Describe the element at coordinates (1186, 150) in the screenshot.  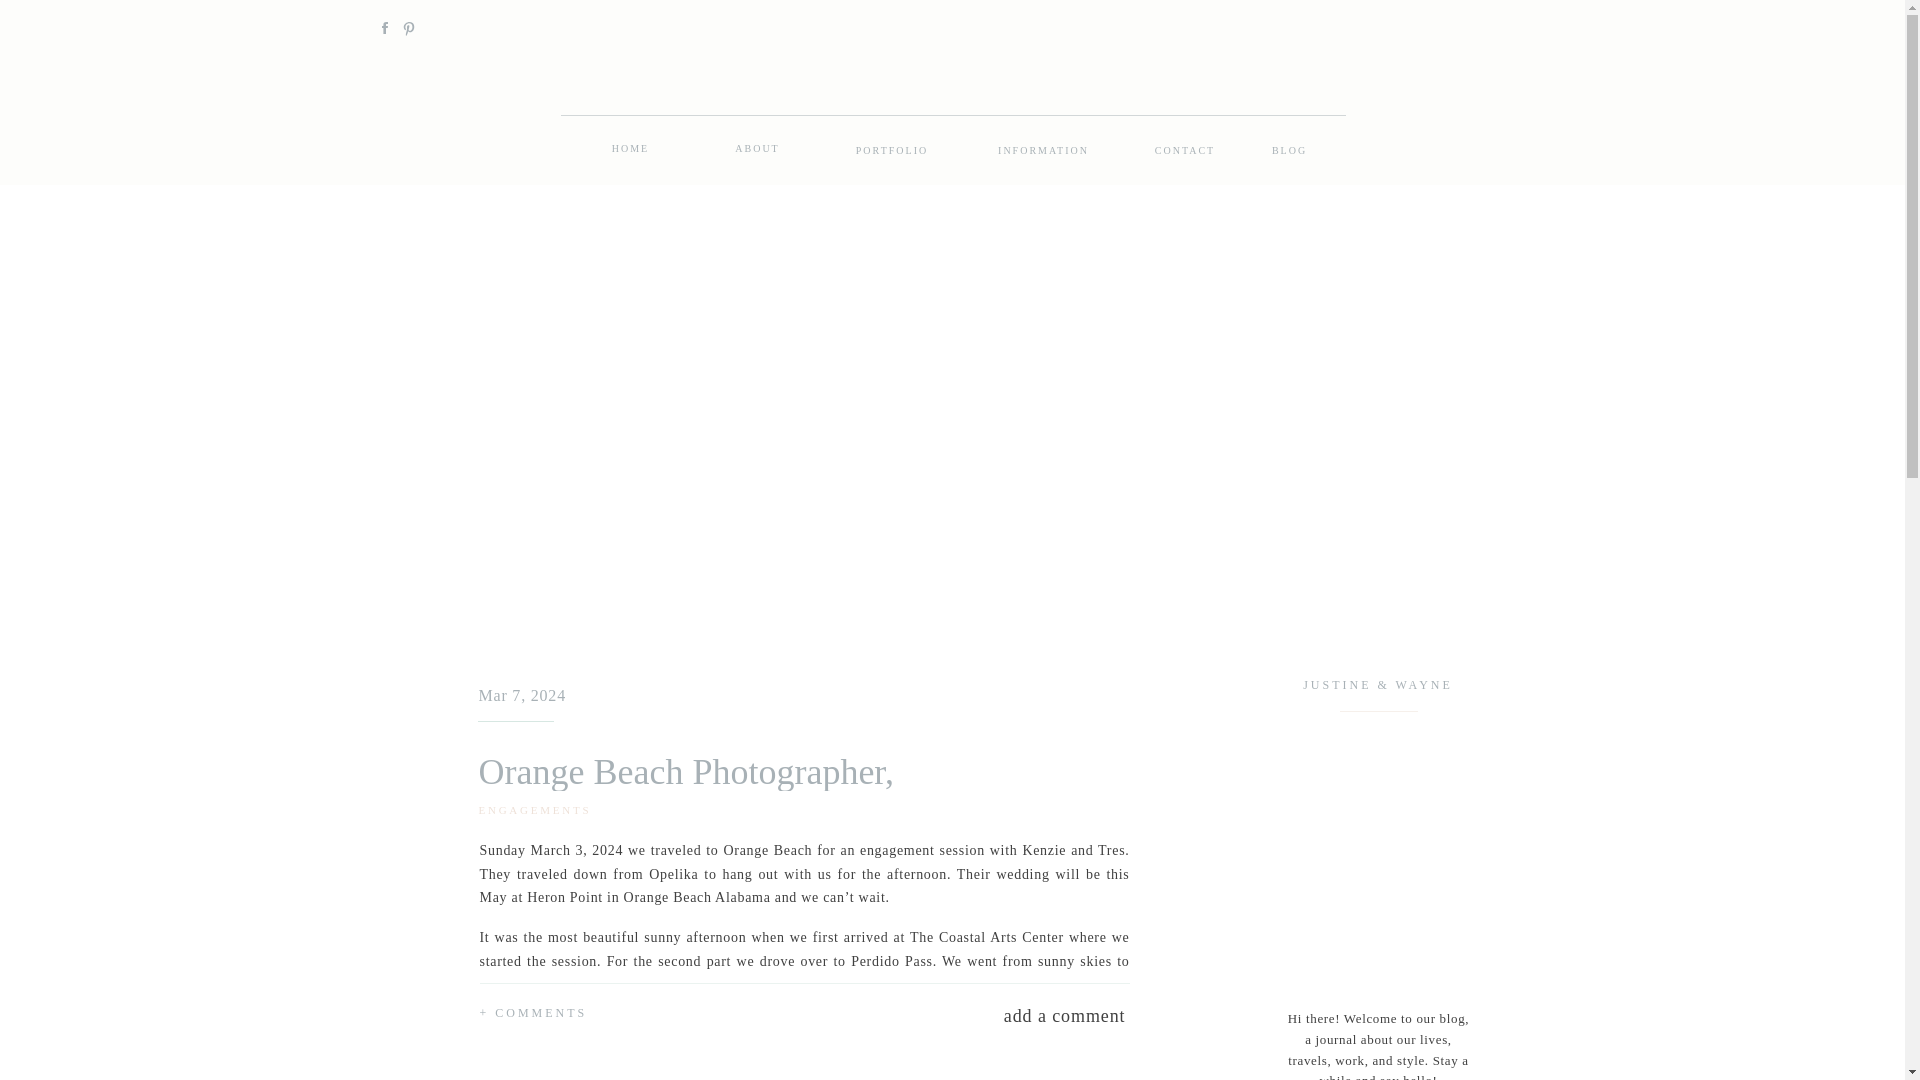
I see `CONTACT` at that location.